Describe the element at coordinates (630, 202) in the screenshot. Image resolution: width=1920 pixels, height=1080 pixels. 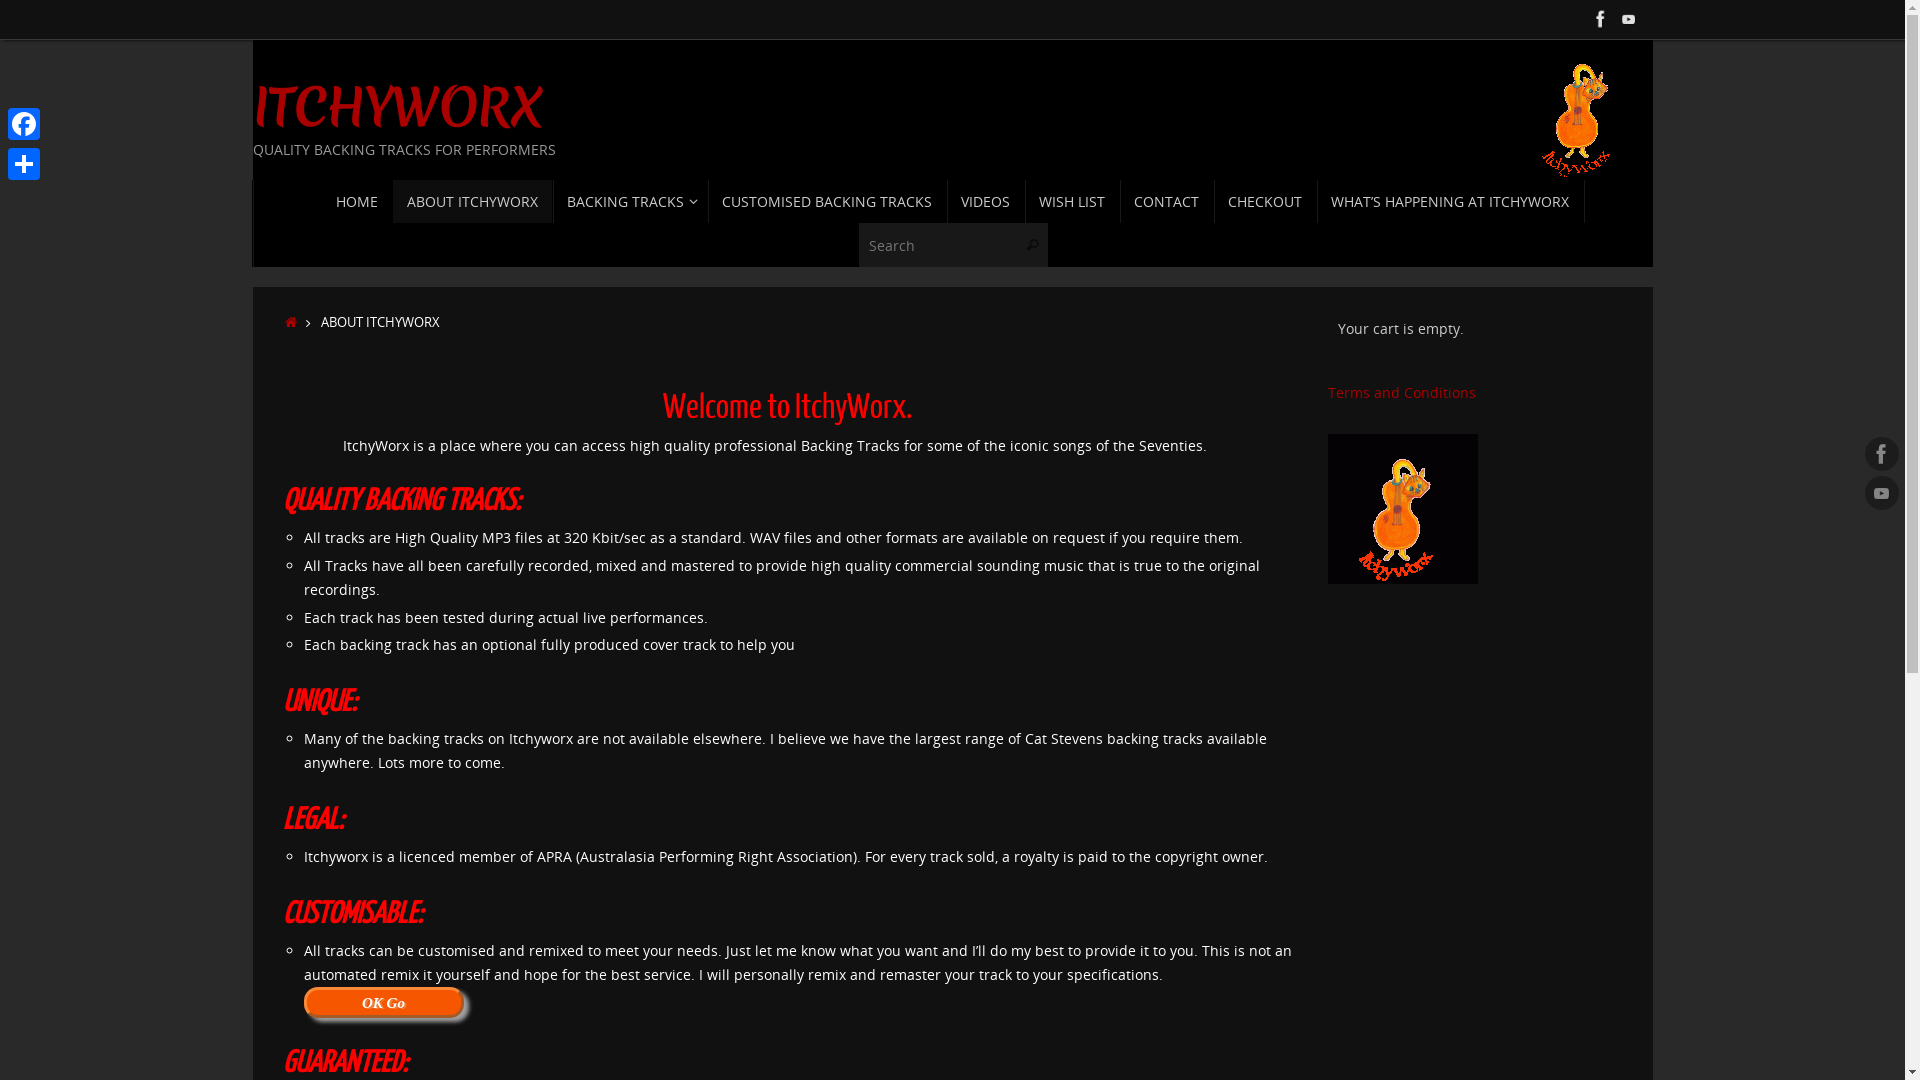
I see `BACKING TRACKS` at that location.